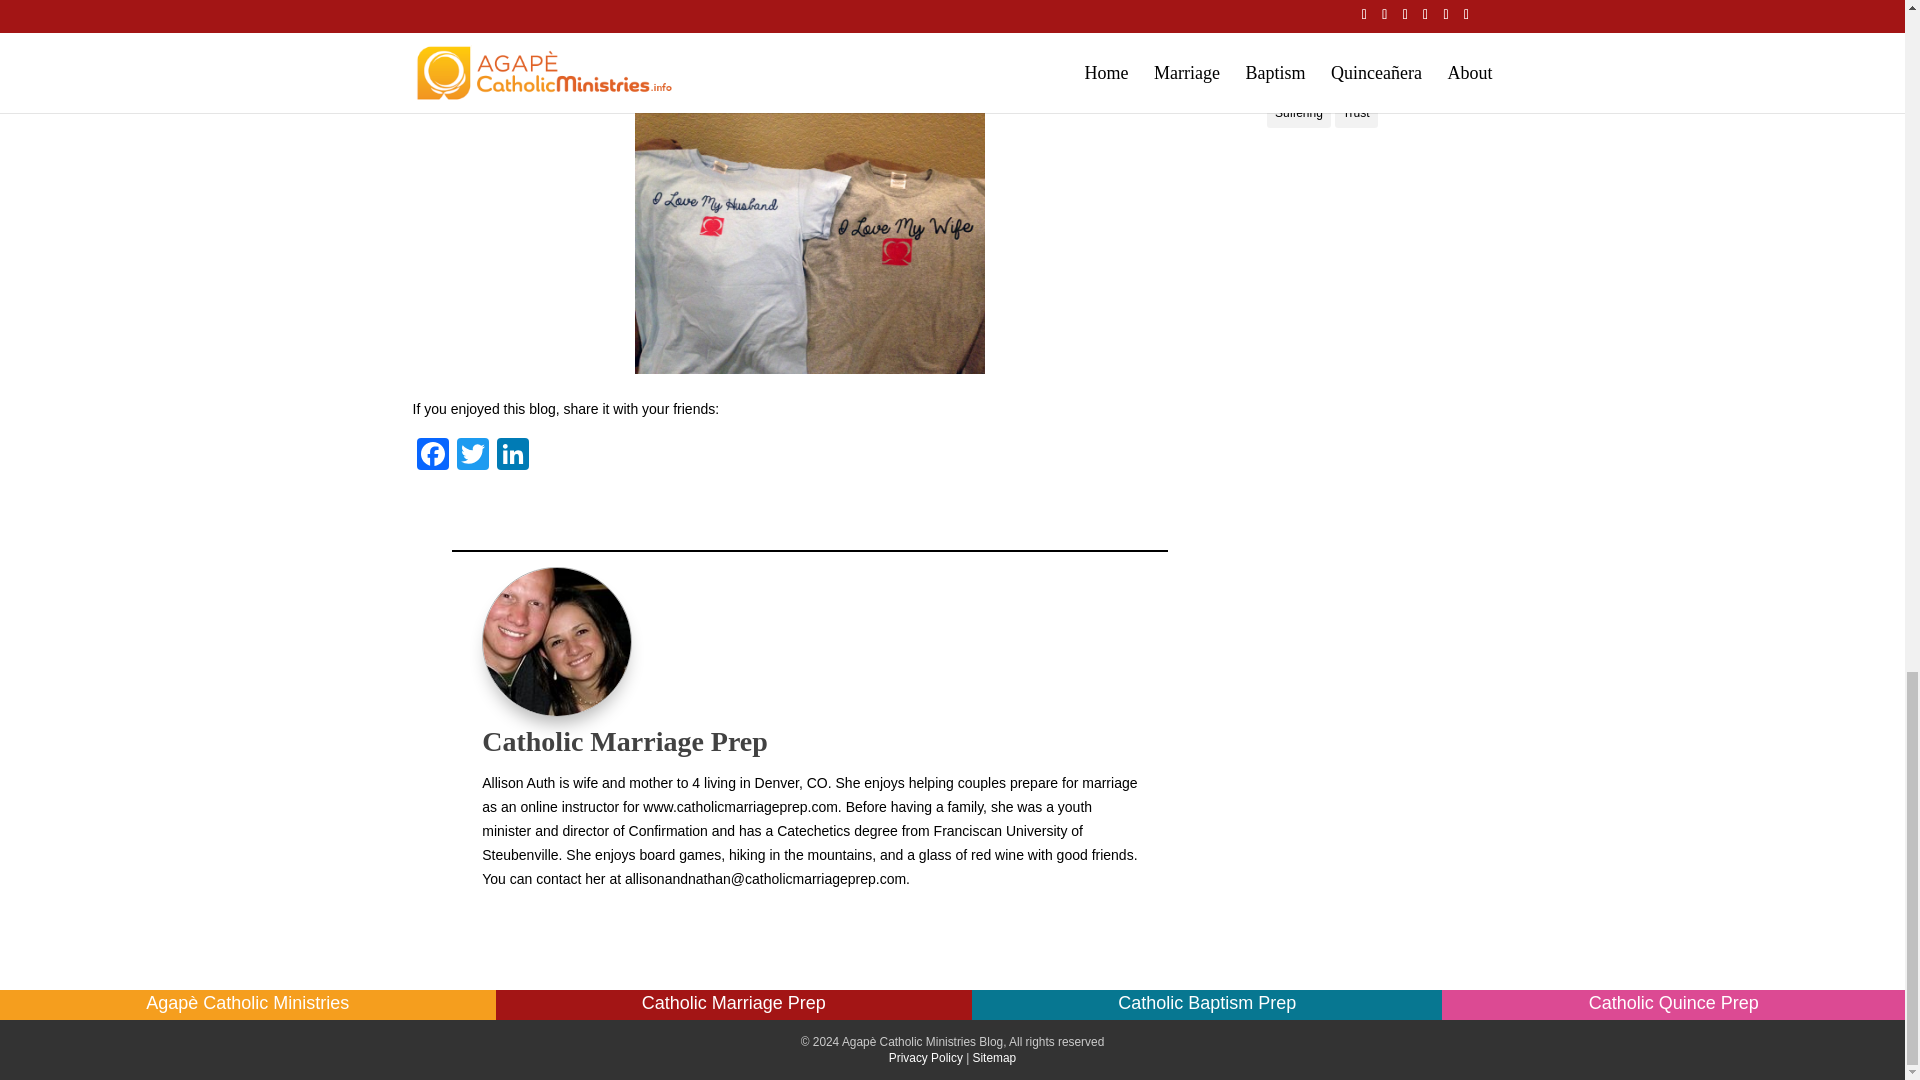 This screenshot has width=1920, height=1080. What do you see at coordinates (511, 456) in the screenshot?
I see `LinkedIn` at bounding box center [511, 456].